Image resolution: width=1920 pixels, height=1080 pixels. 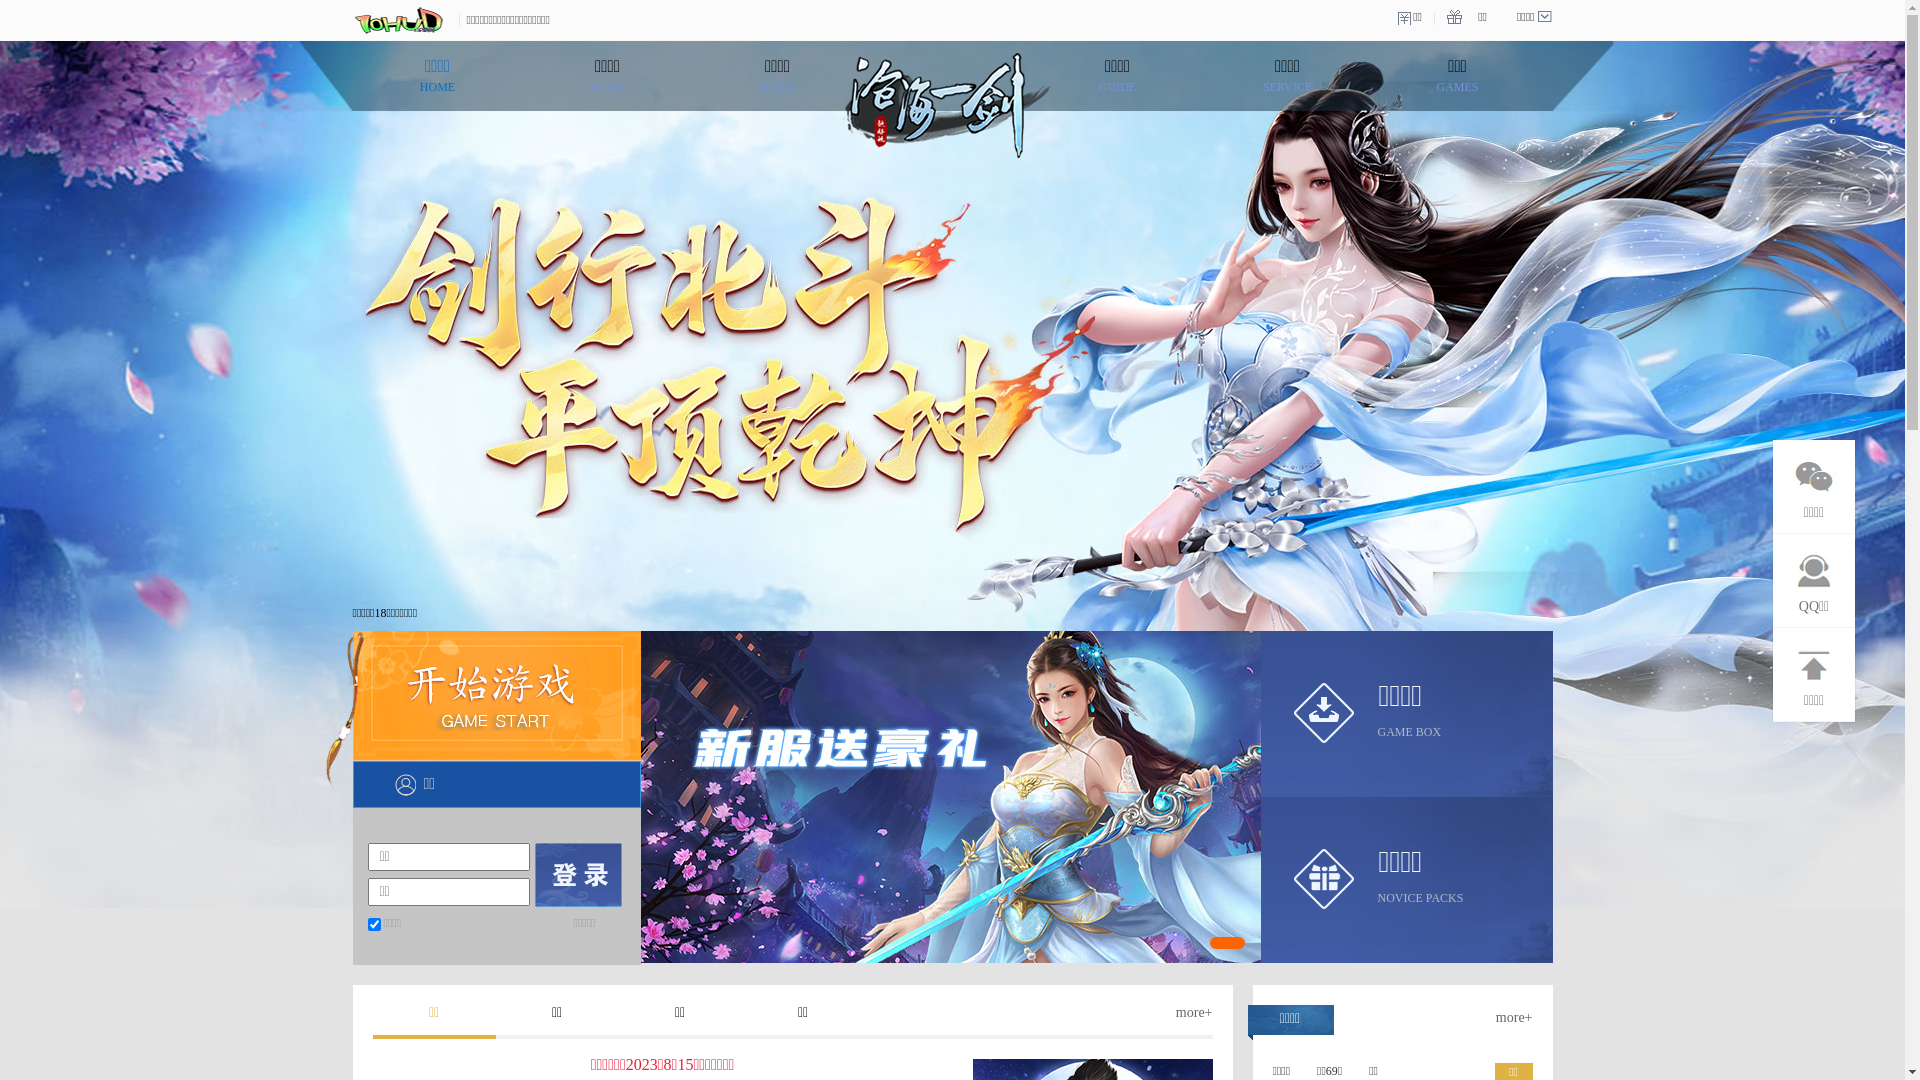 I want to click on more+, so click(x=1514, y=1018).